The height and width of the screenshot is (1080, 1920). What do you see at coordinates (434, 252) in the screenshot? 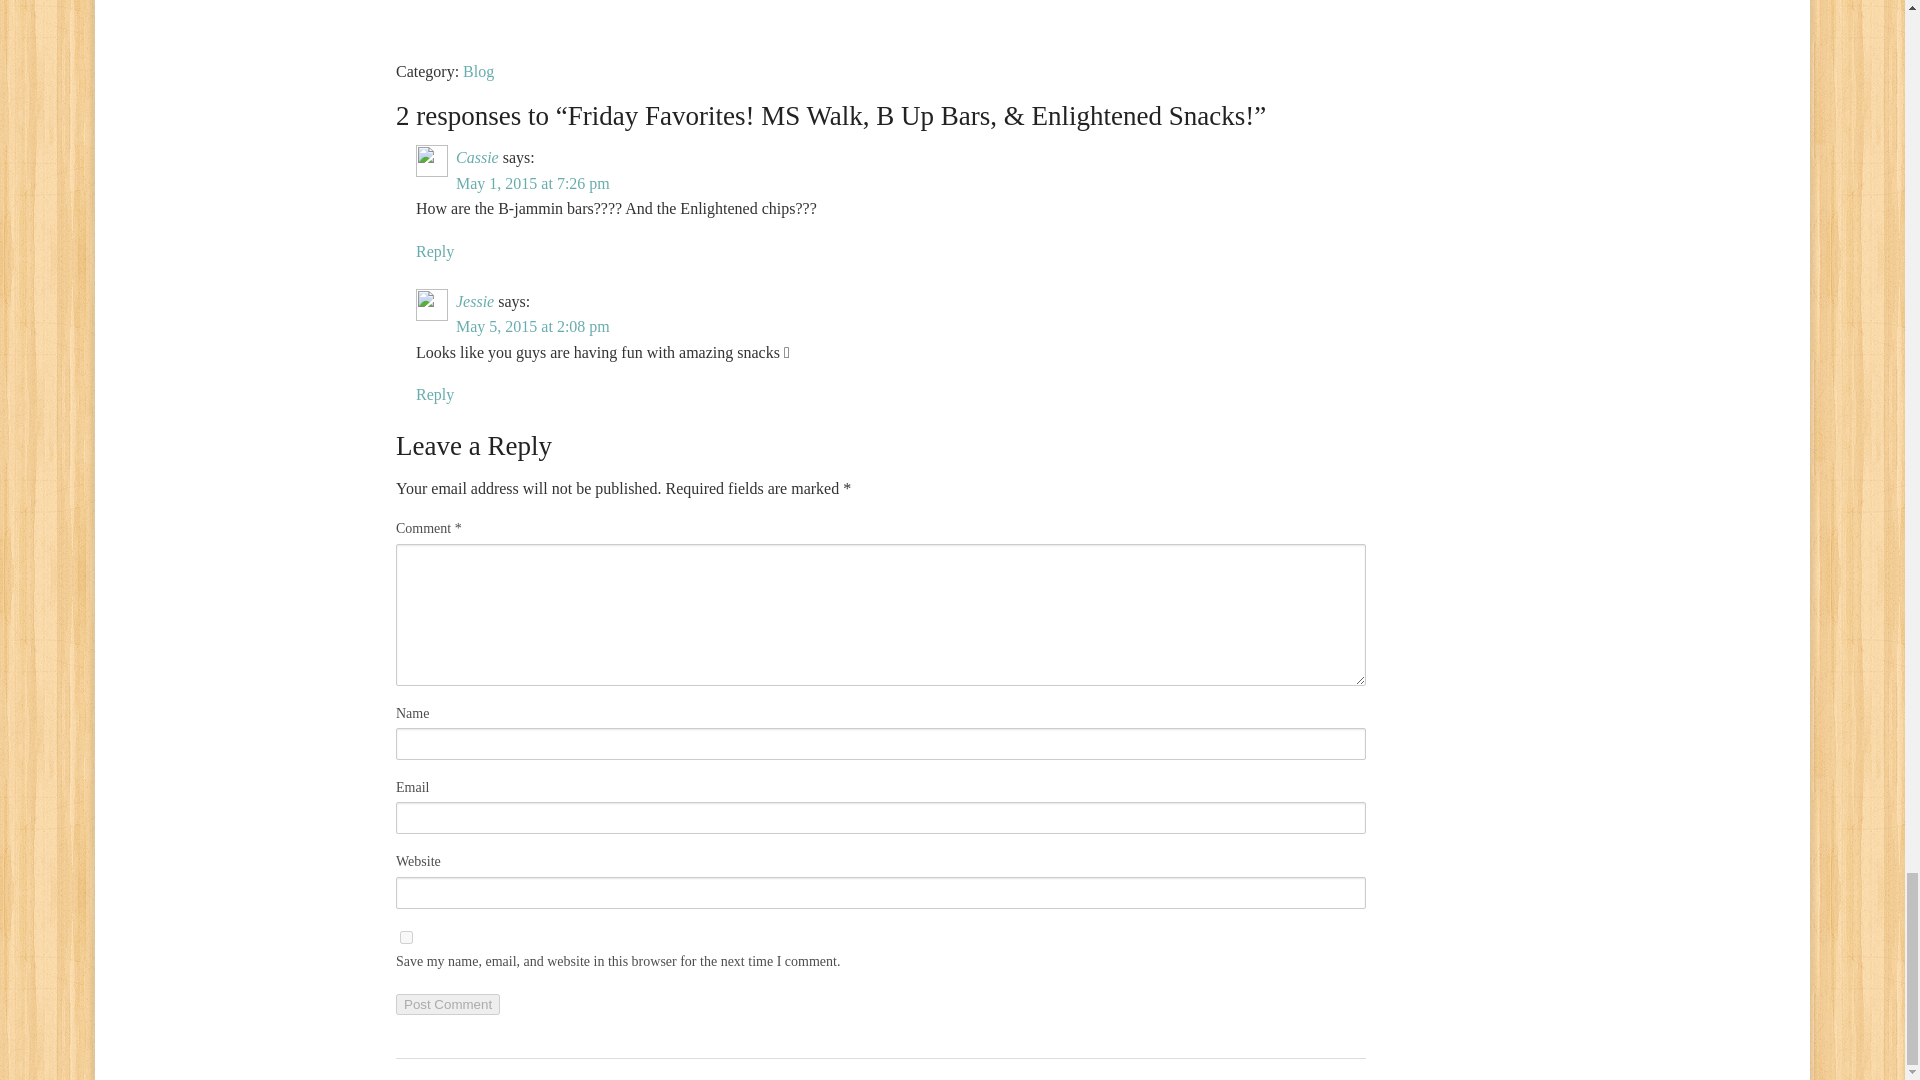
I see `Reply` at bounding box center [434, 252].